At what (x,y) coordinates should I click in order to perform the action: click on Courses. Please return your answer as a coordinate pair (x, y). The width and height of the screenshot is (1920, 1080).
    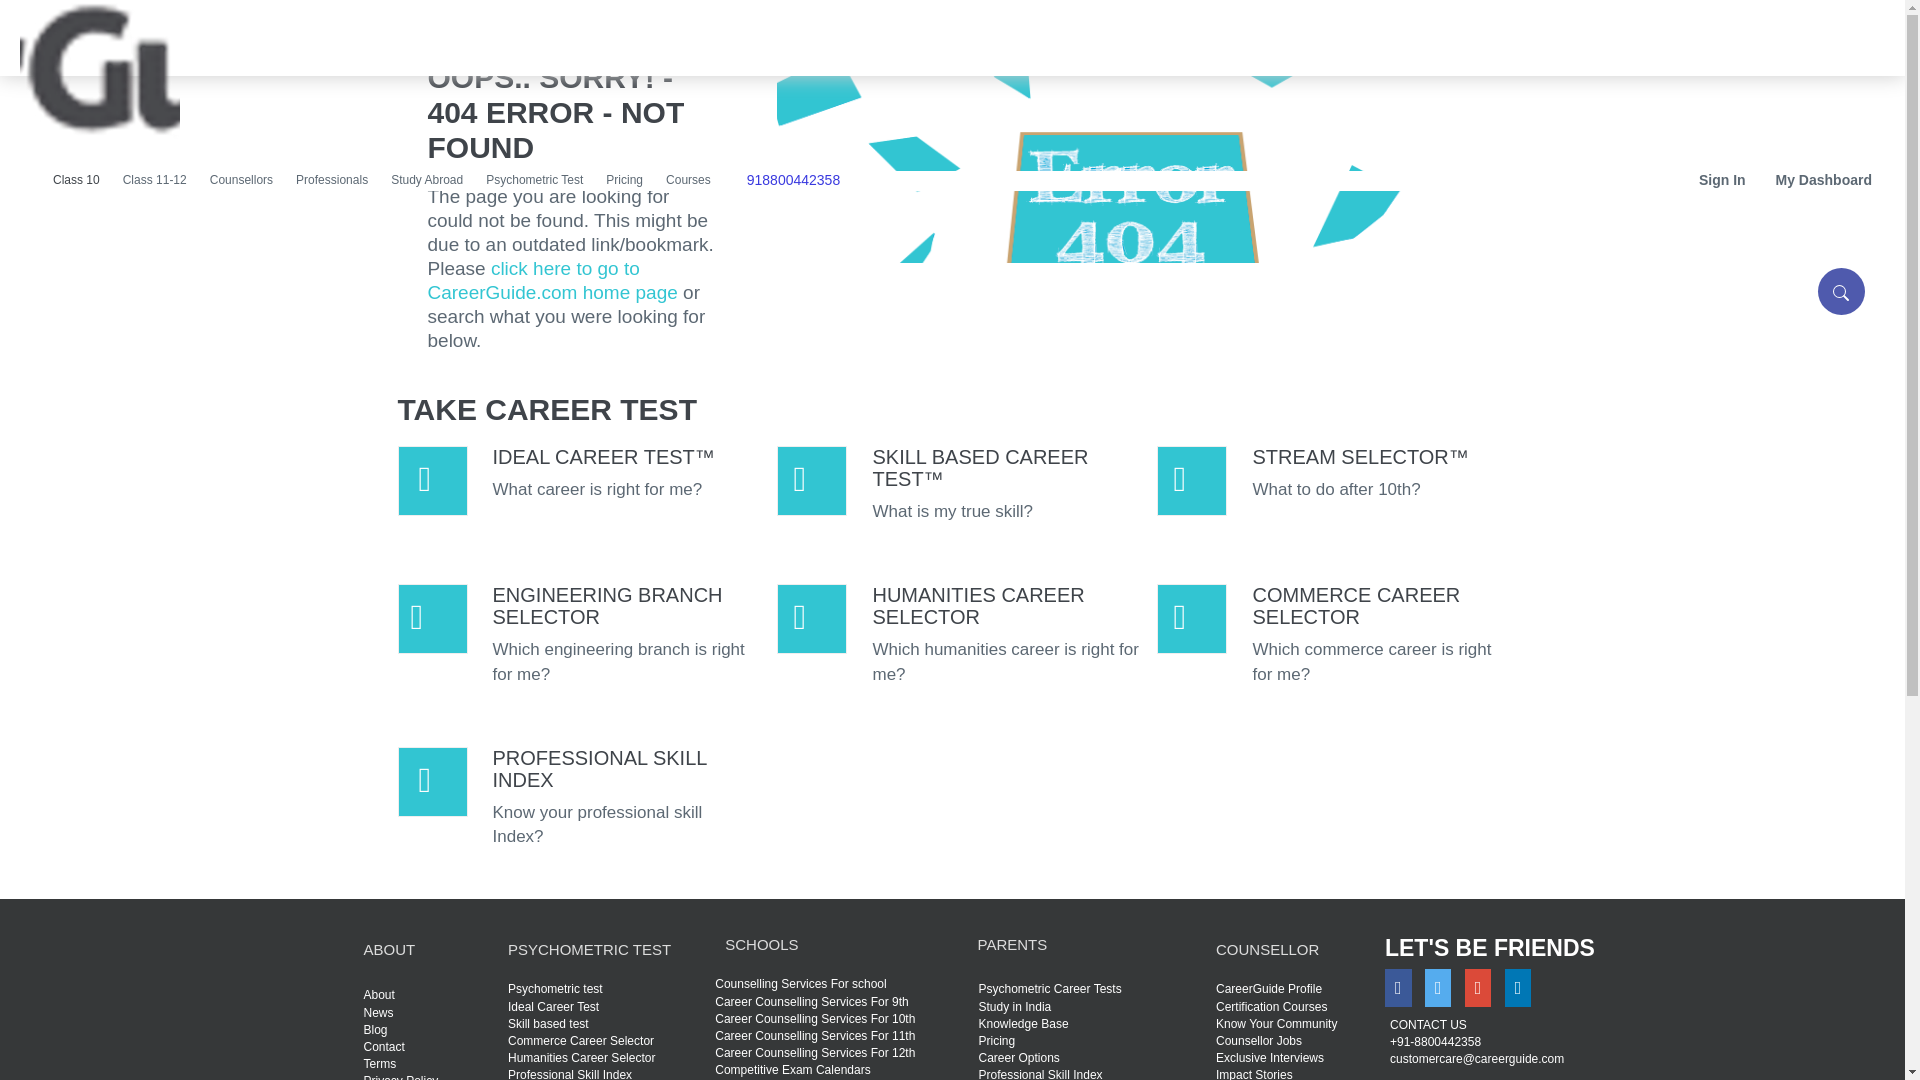
    Looking at the image, I should click on (690, 180).